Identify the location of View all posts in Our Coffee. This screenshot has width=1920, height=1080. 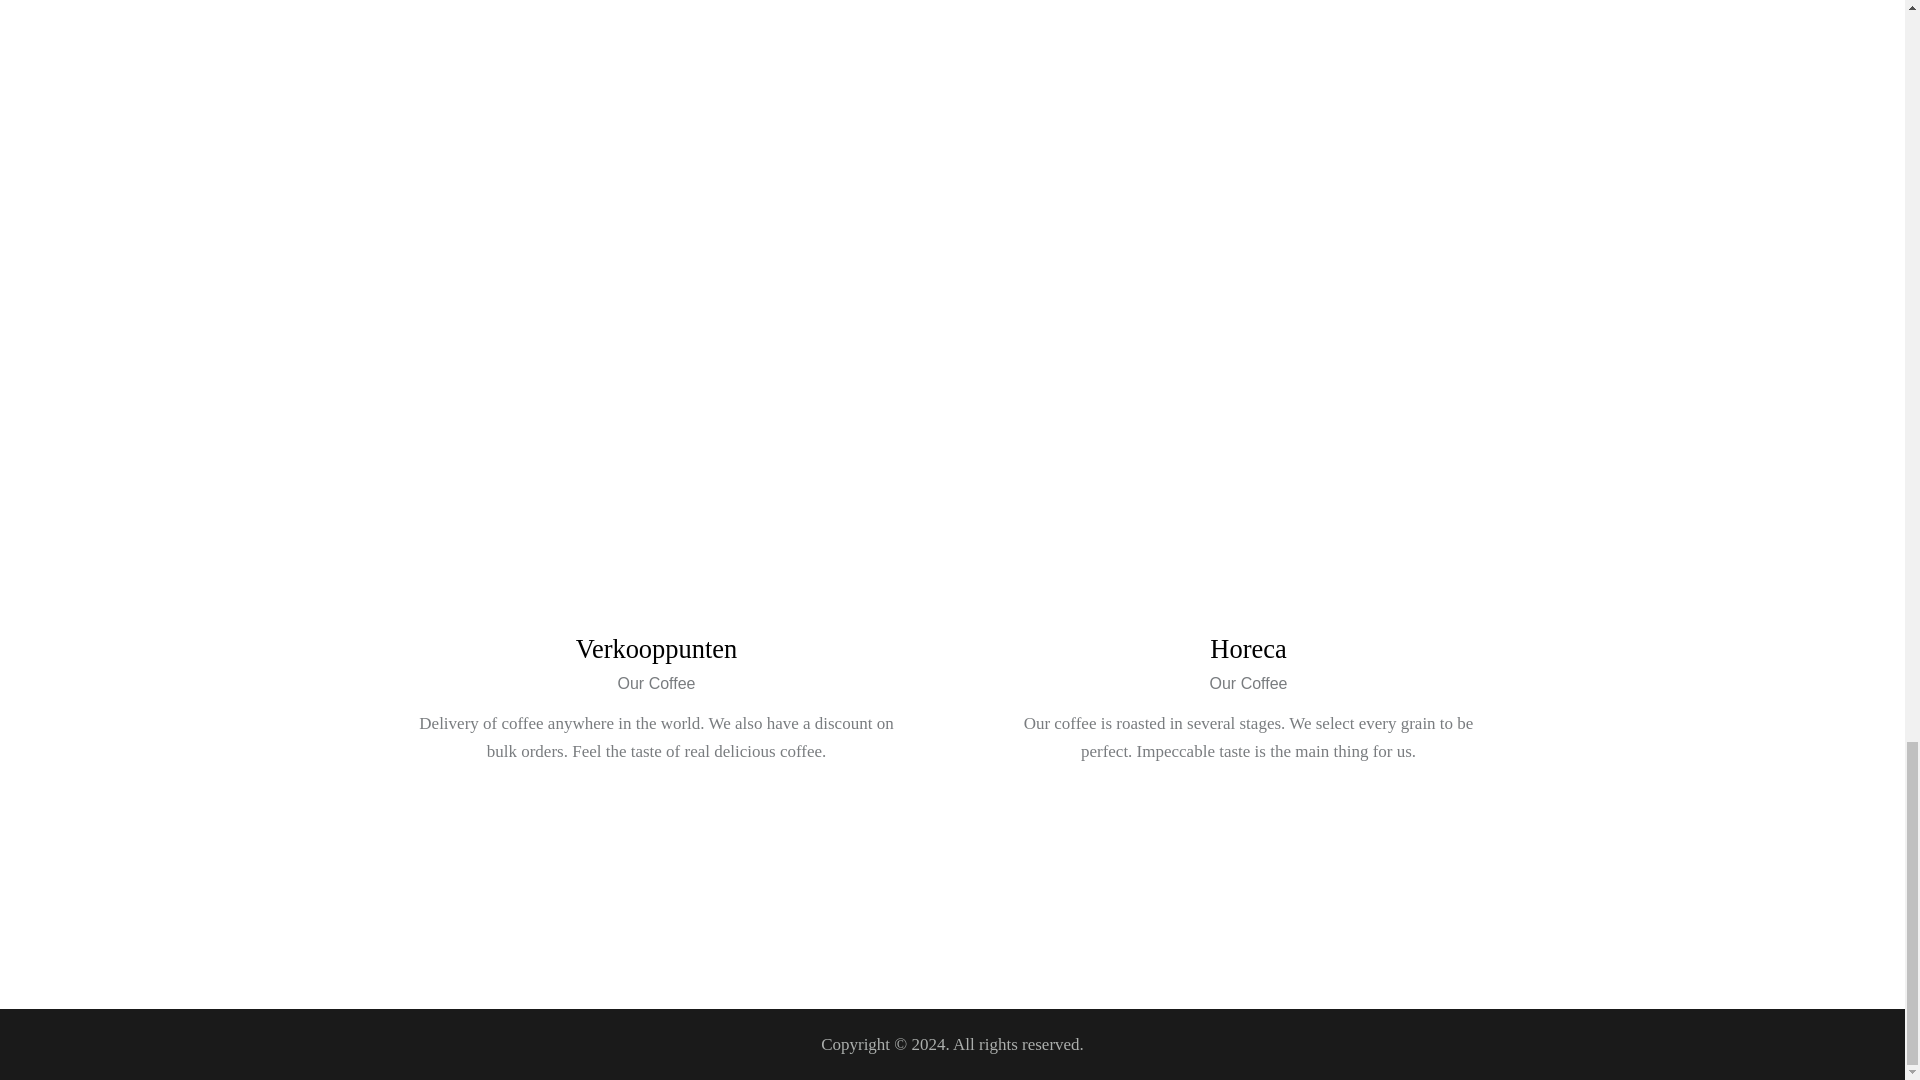
(656, 684).